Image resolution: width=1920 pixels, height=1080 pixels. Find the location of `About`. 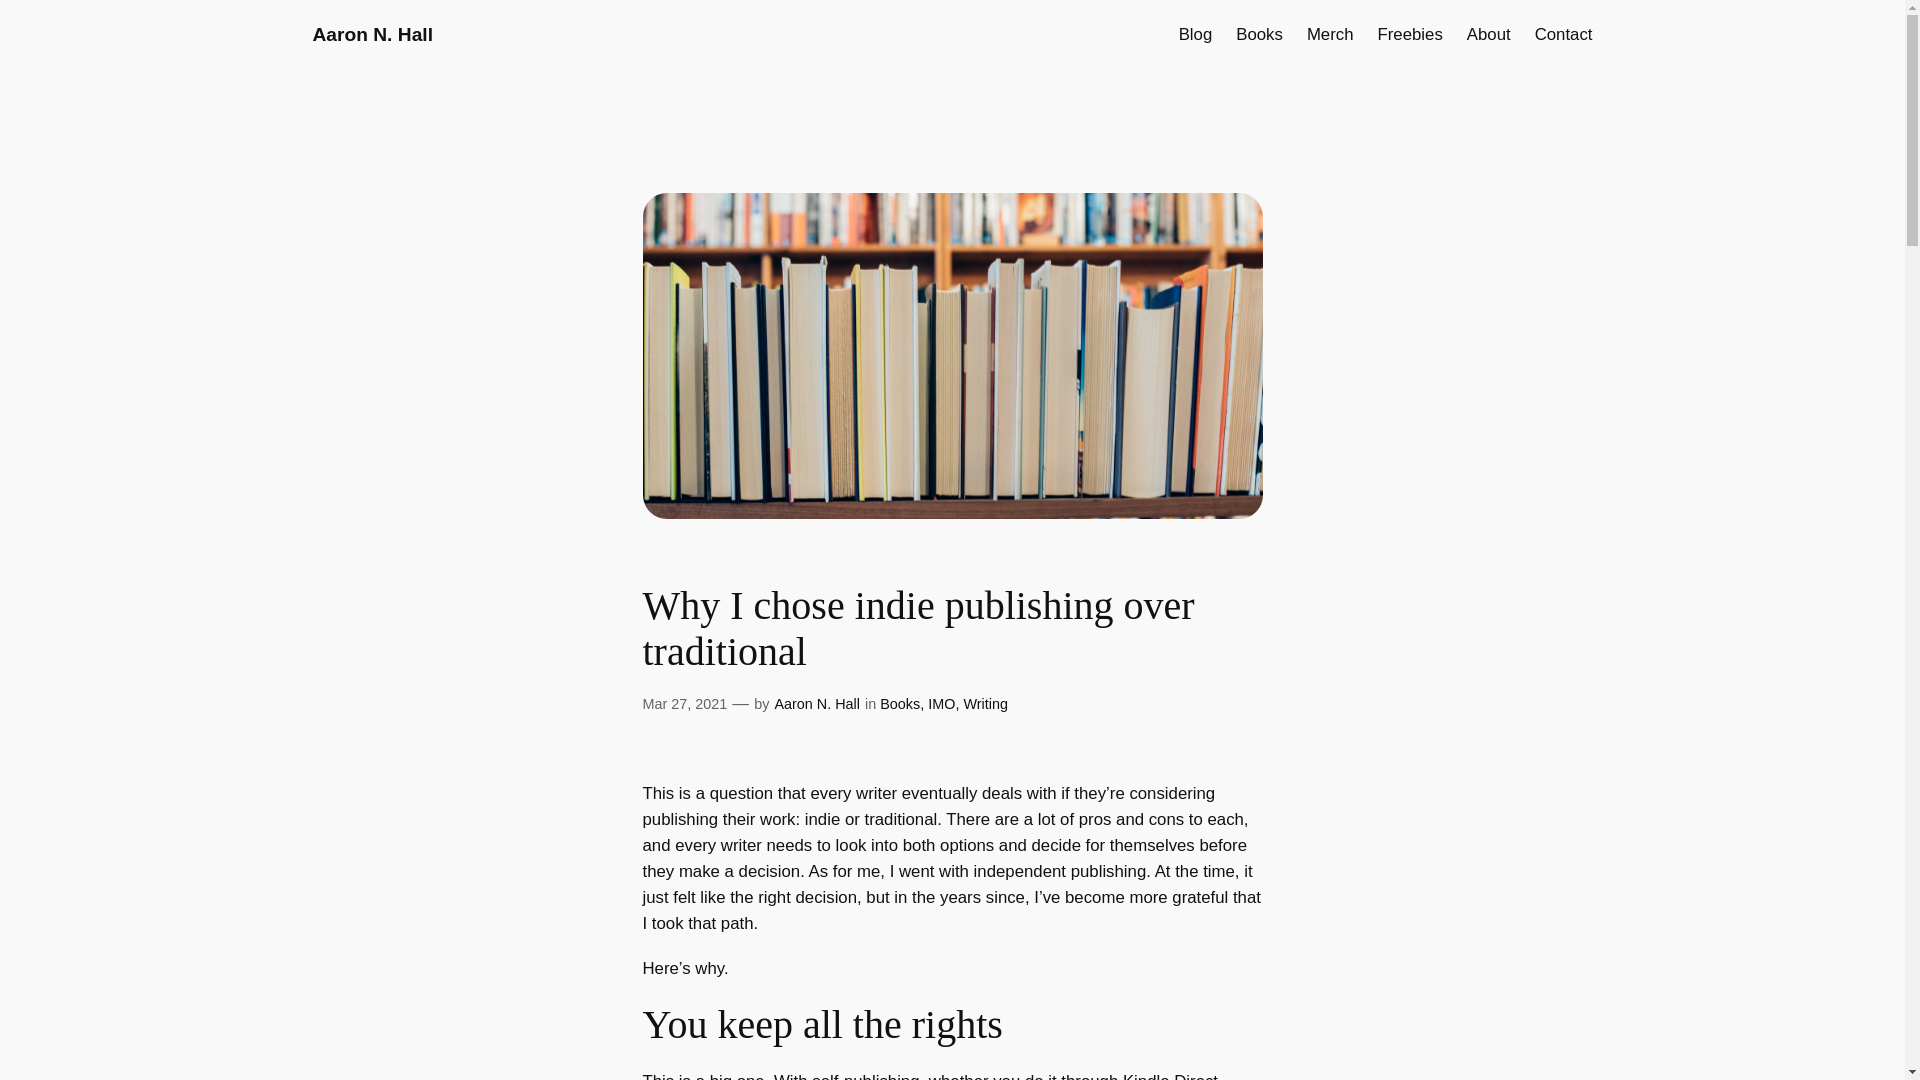

About is located at coordinates (1488, 34).